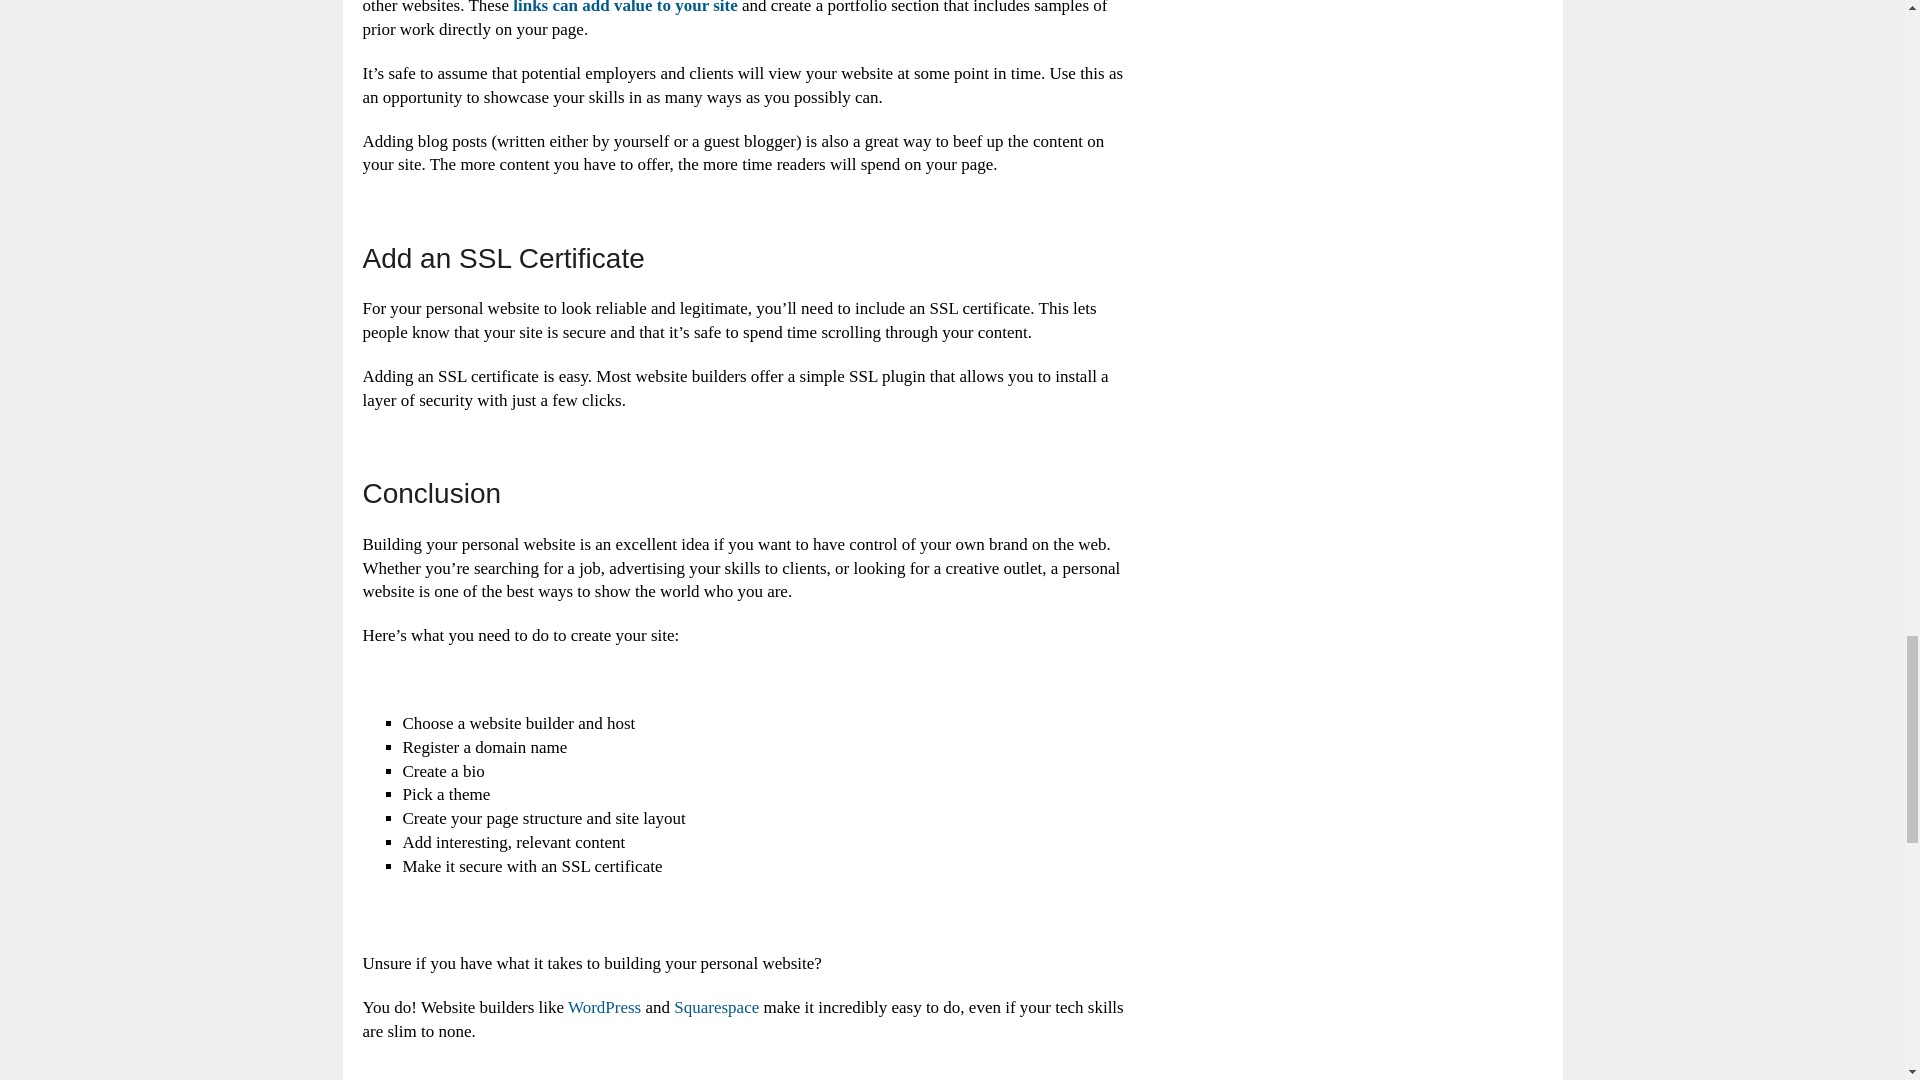 The height and width of the screenshot is (1080, 1920). I want to click on WordPress, so click(604, 1007).